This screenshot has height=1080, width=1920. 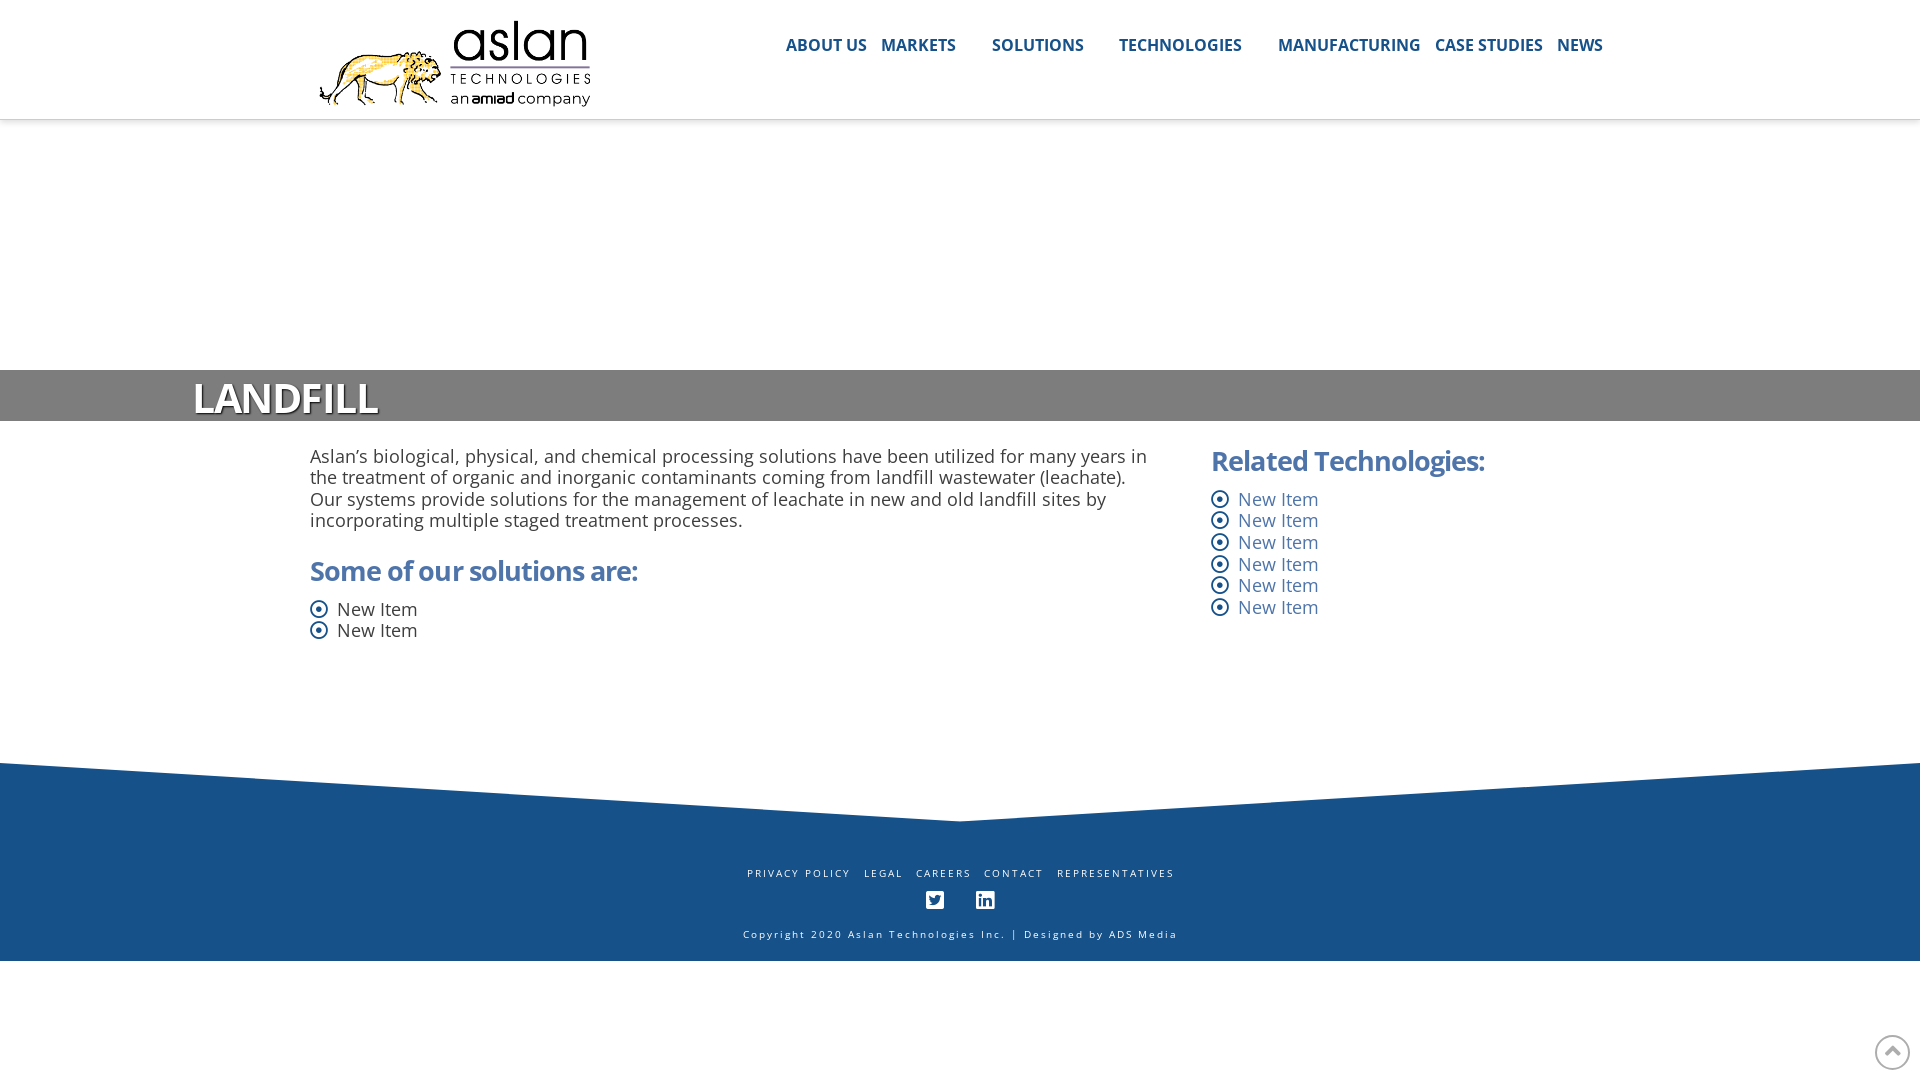 I want to click on CAREERS, so click(x=944, y=874).